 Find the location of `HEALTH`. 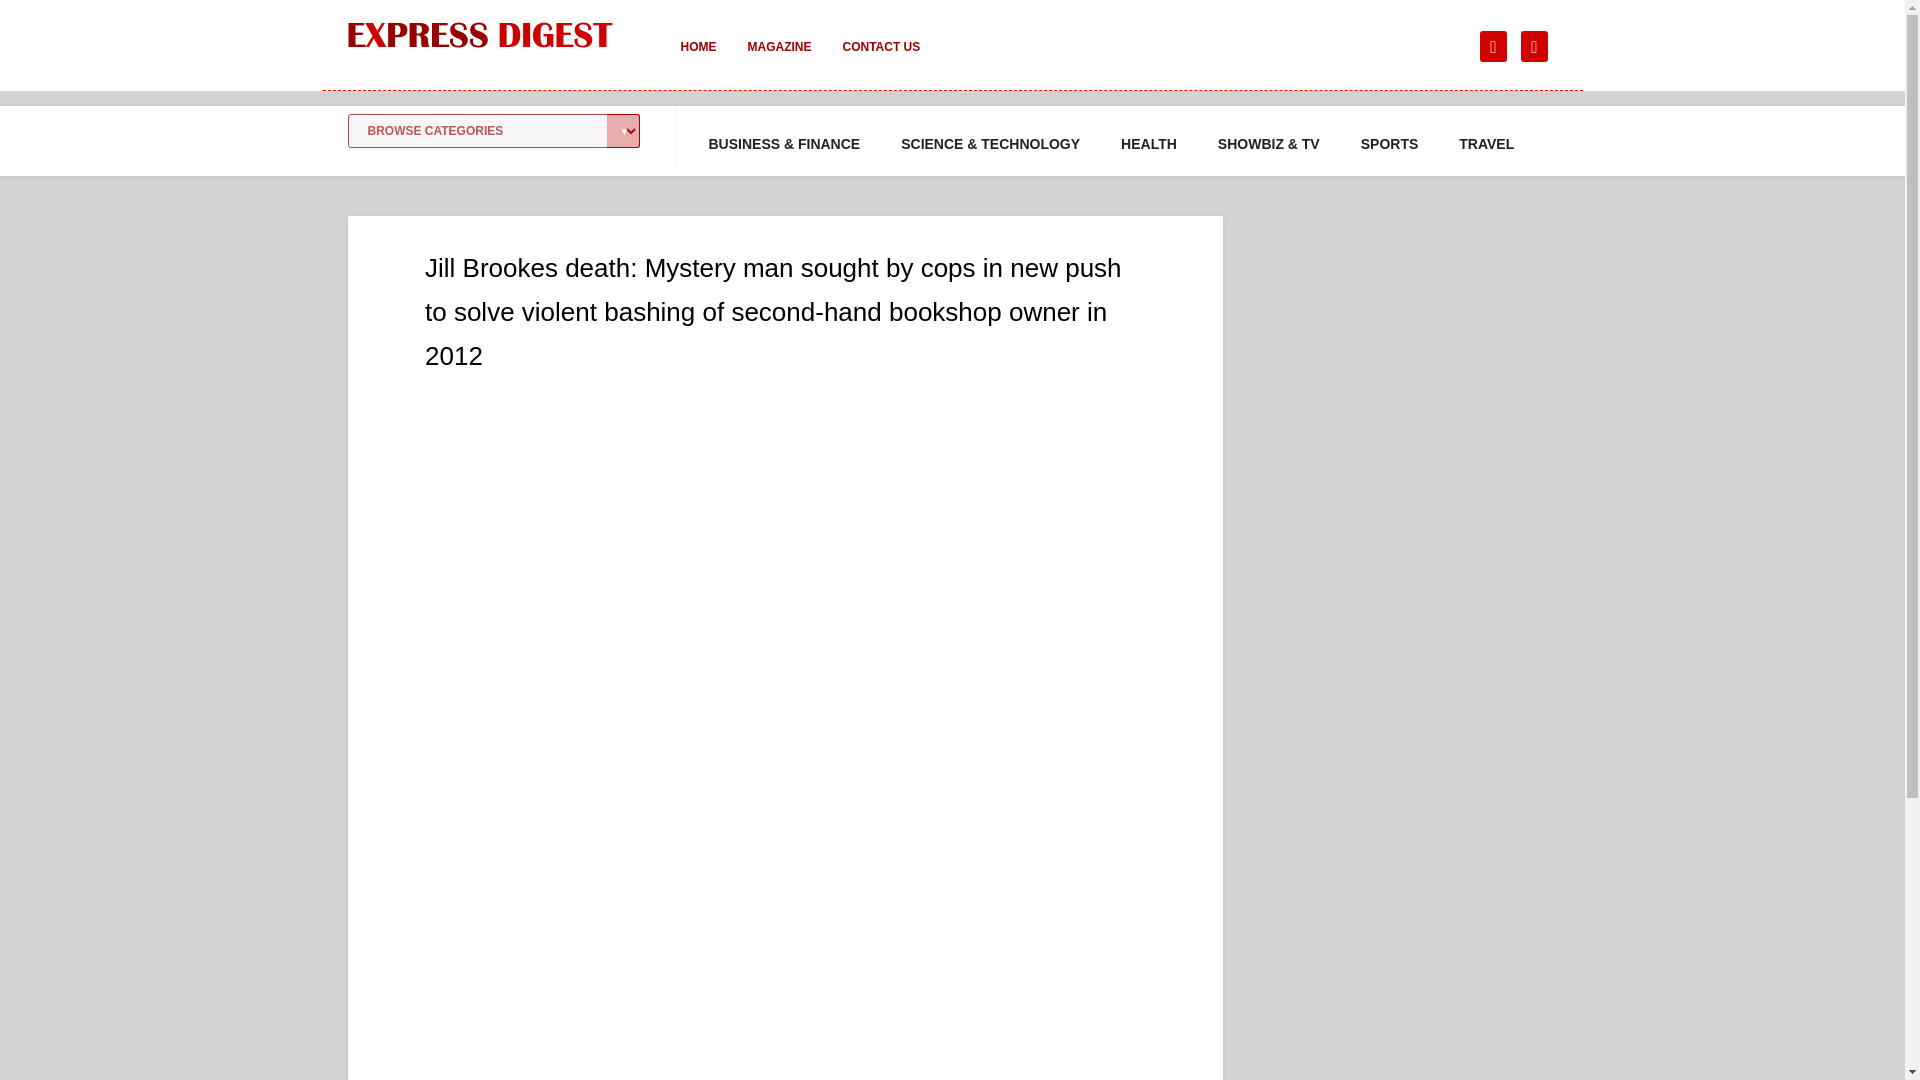

HEALTH is located at coordinates (1148, 144).